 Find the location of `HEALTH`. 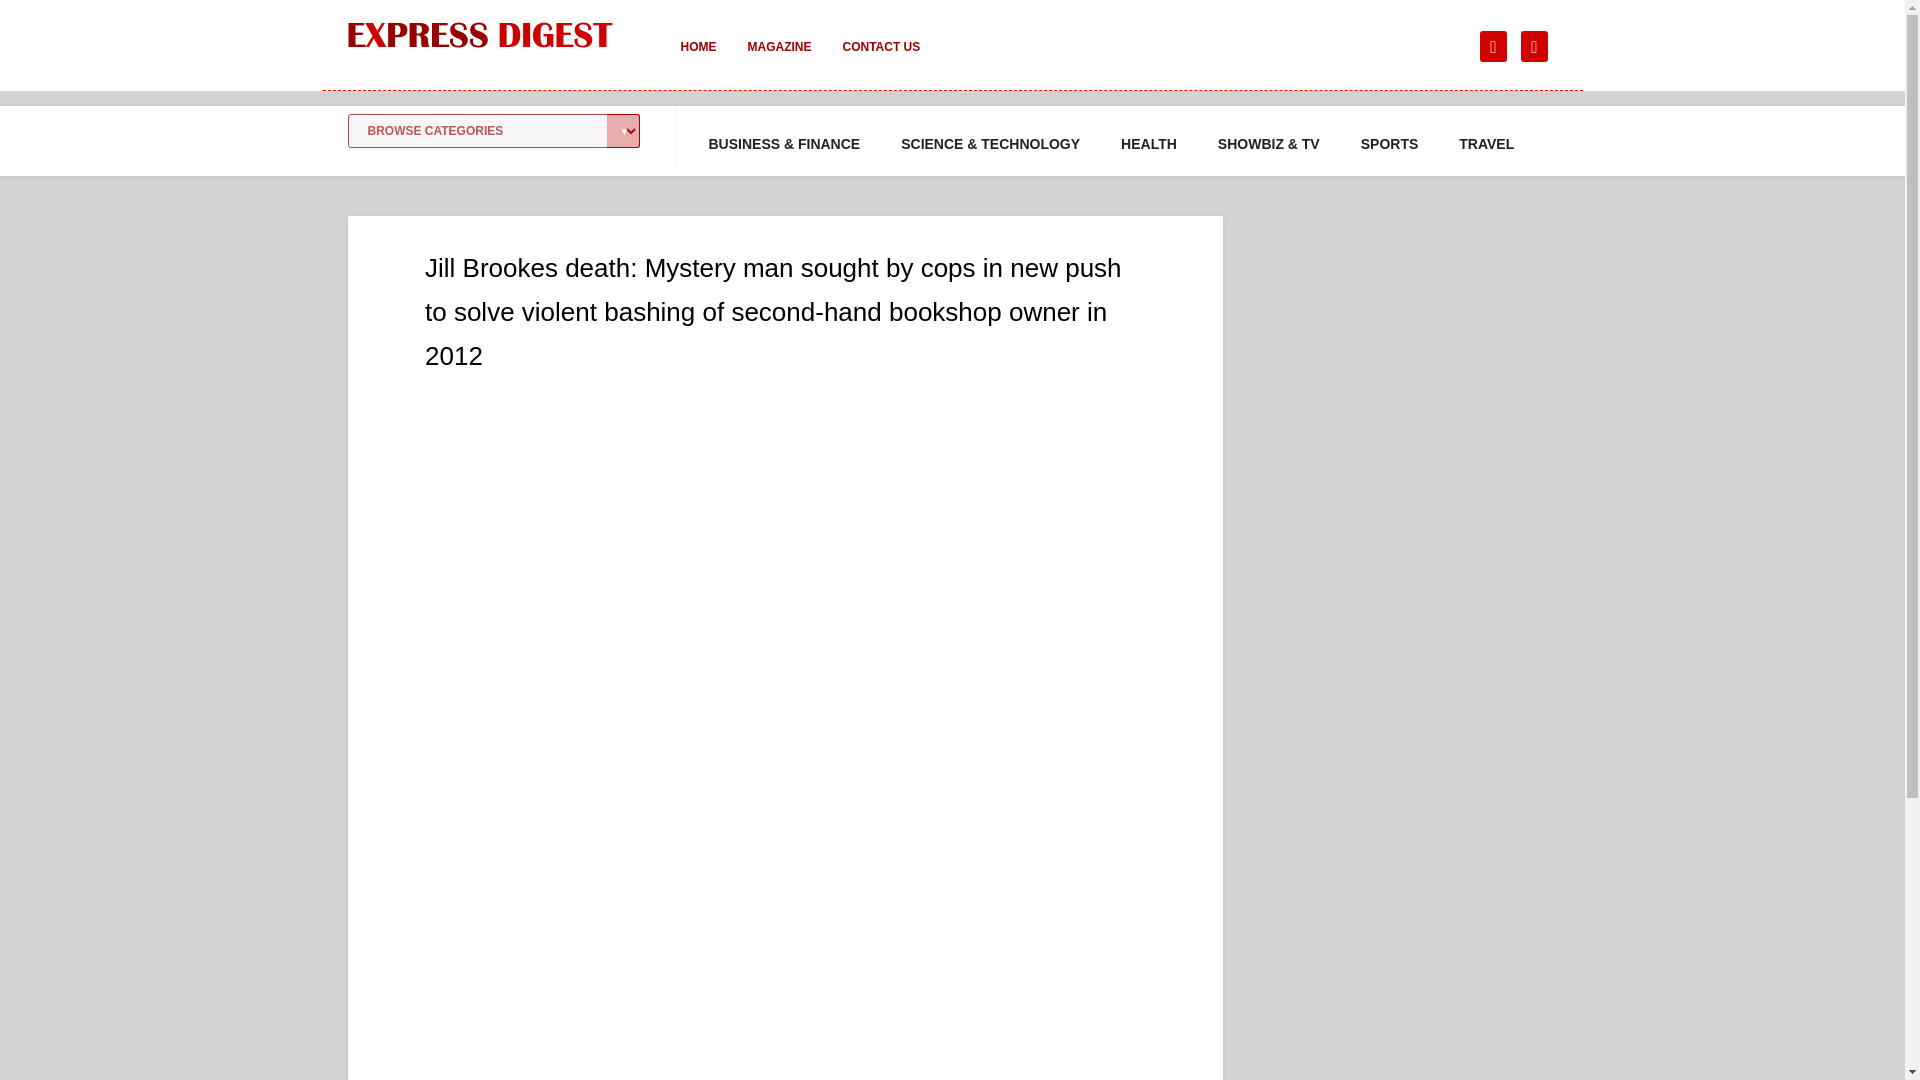

HEALTH is located at coordinates (1148, 144).